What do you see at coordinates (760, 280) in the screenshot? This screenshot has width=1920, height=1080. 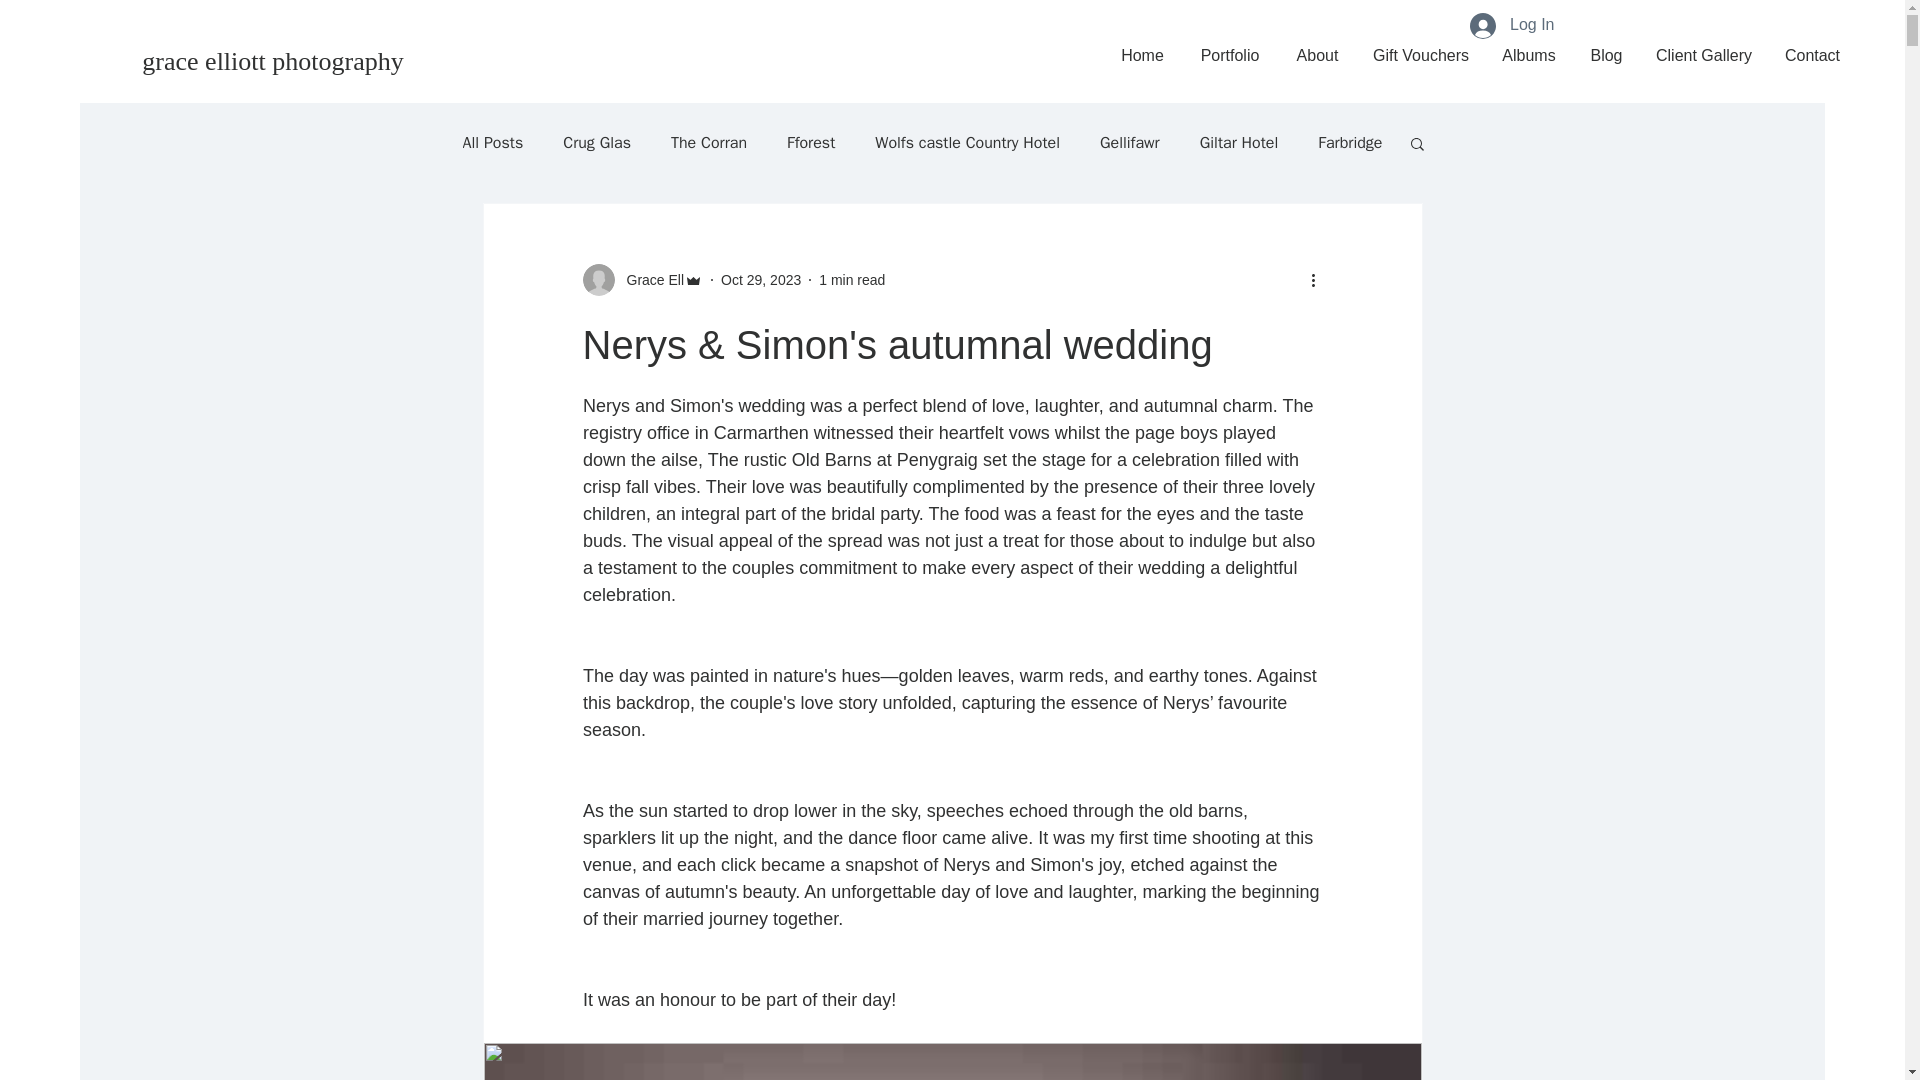 I see `Oct 29, 2023` at bounding box center [760, 280].